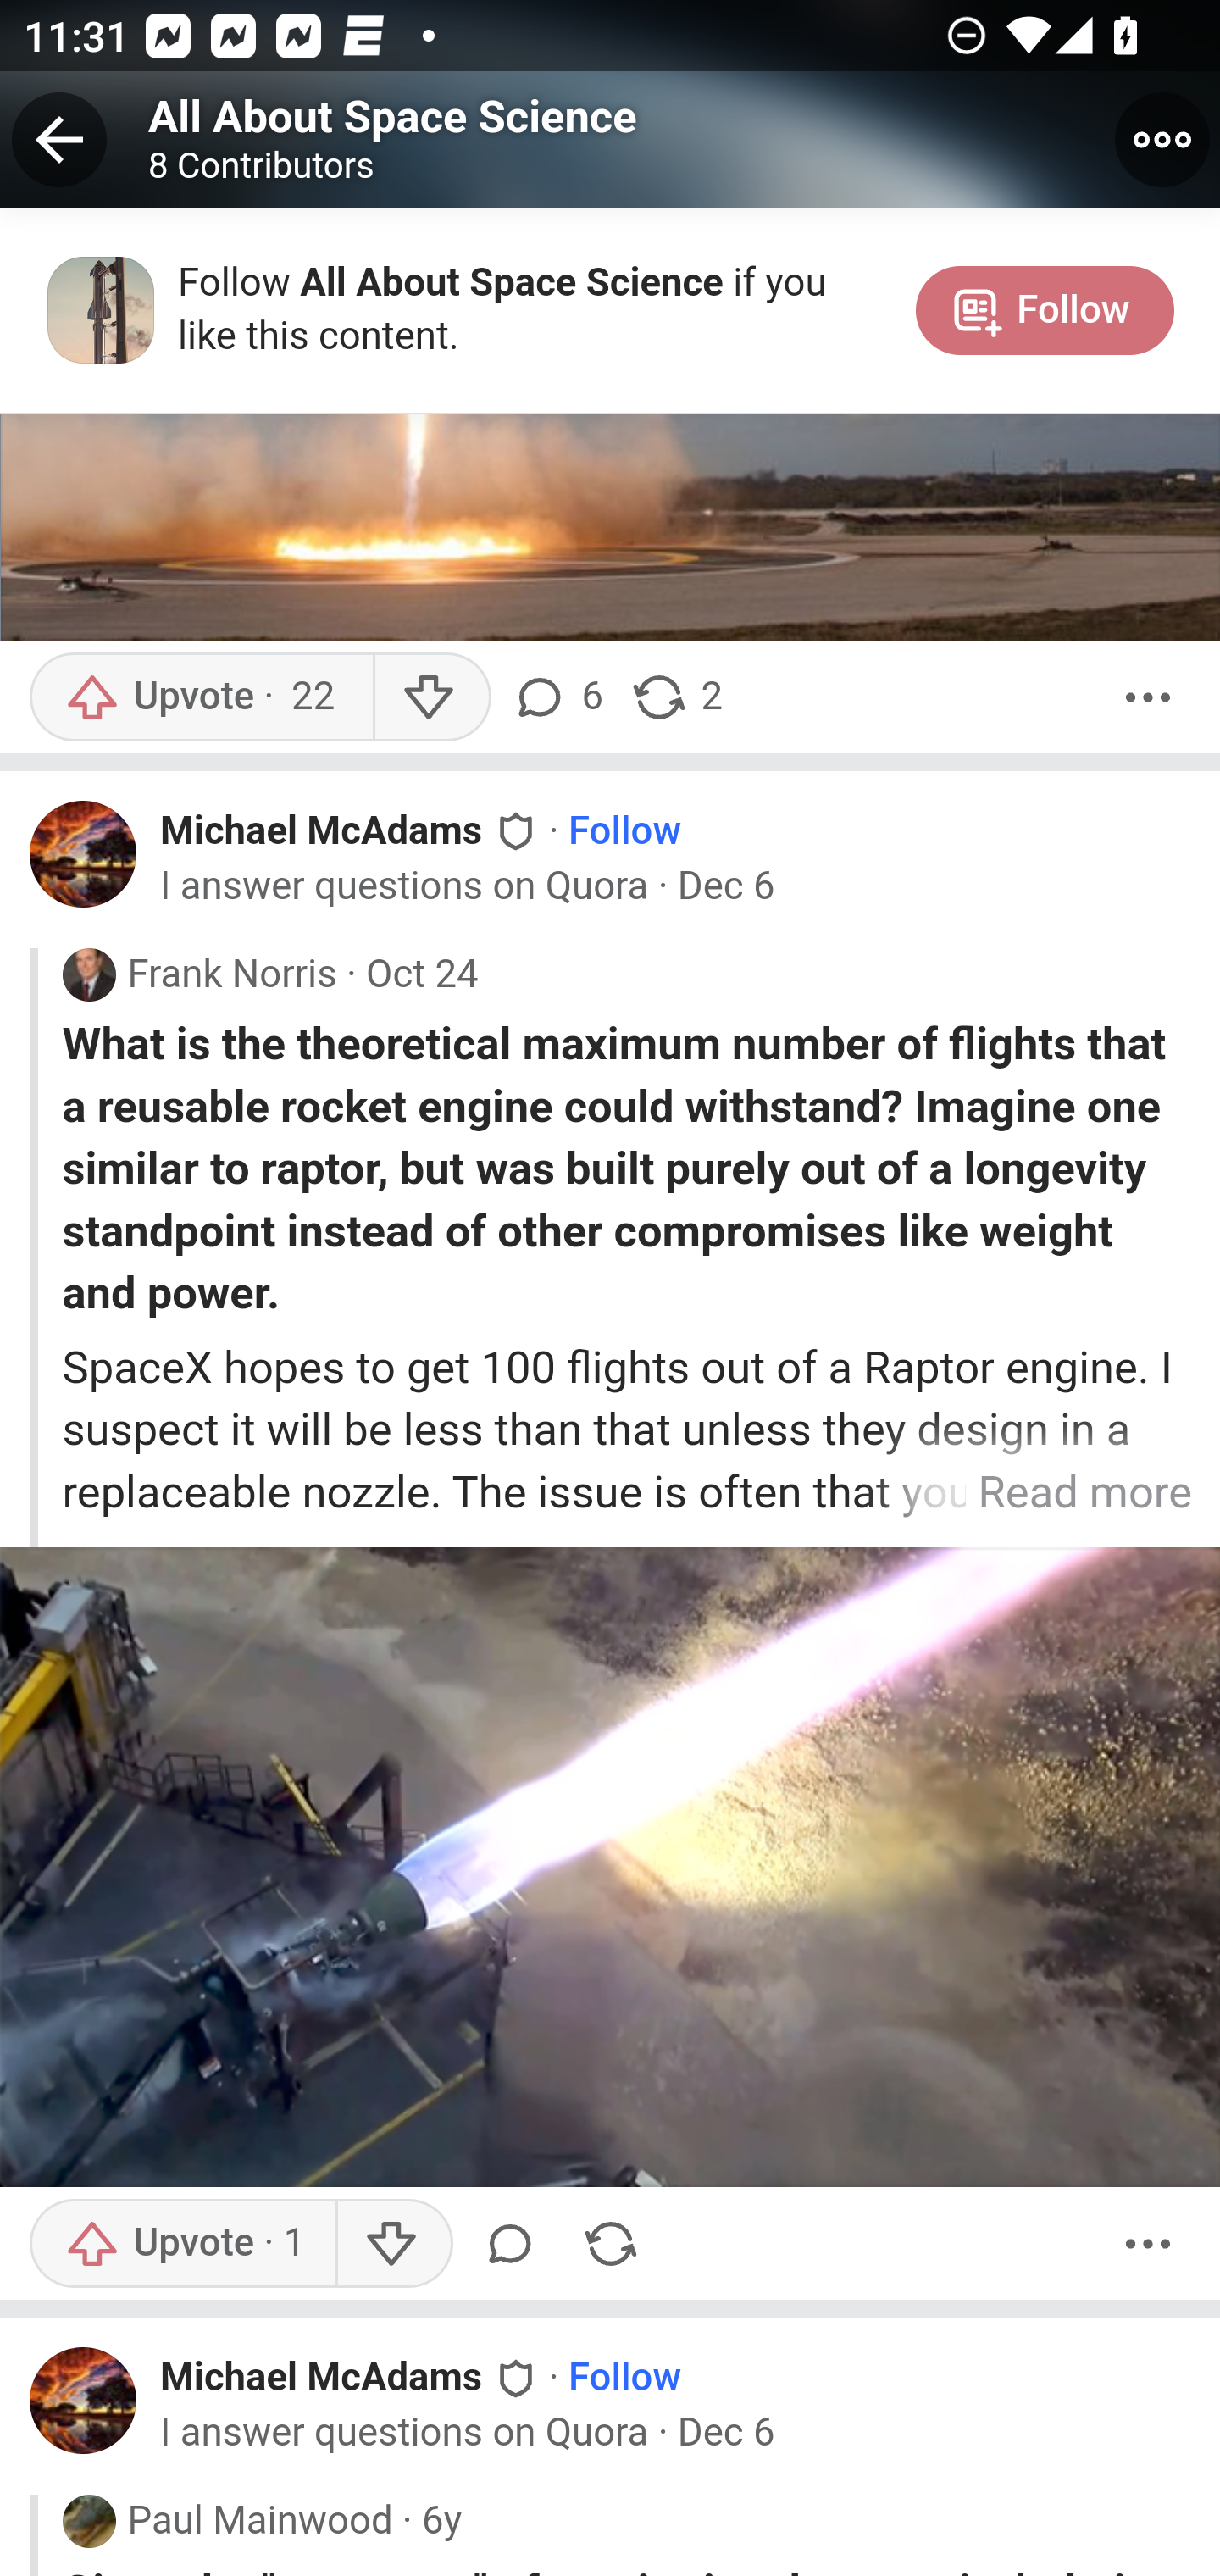 The width and height of the screenshot is (1220, 2576). What do you see at coordinates (351, 830) in the screenshot?
I see `Michael McAdams Michael McAdams  ` at bounding box center [351, 830].